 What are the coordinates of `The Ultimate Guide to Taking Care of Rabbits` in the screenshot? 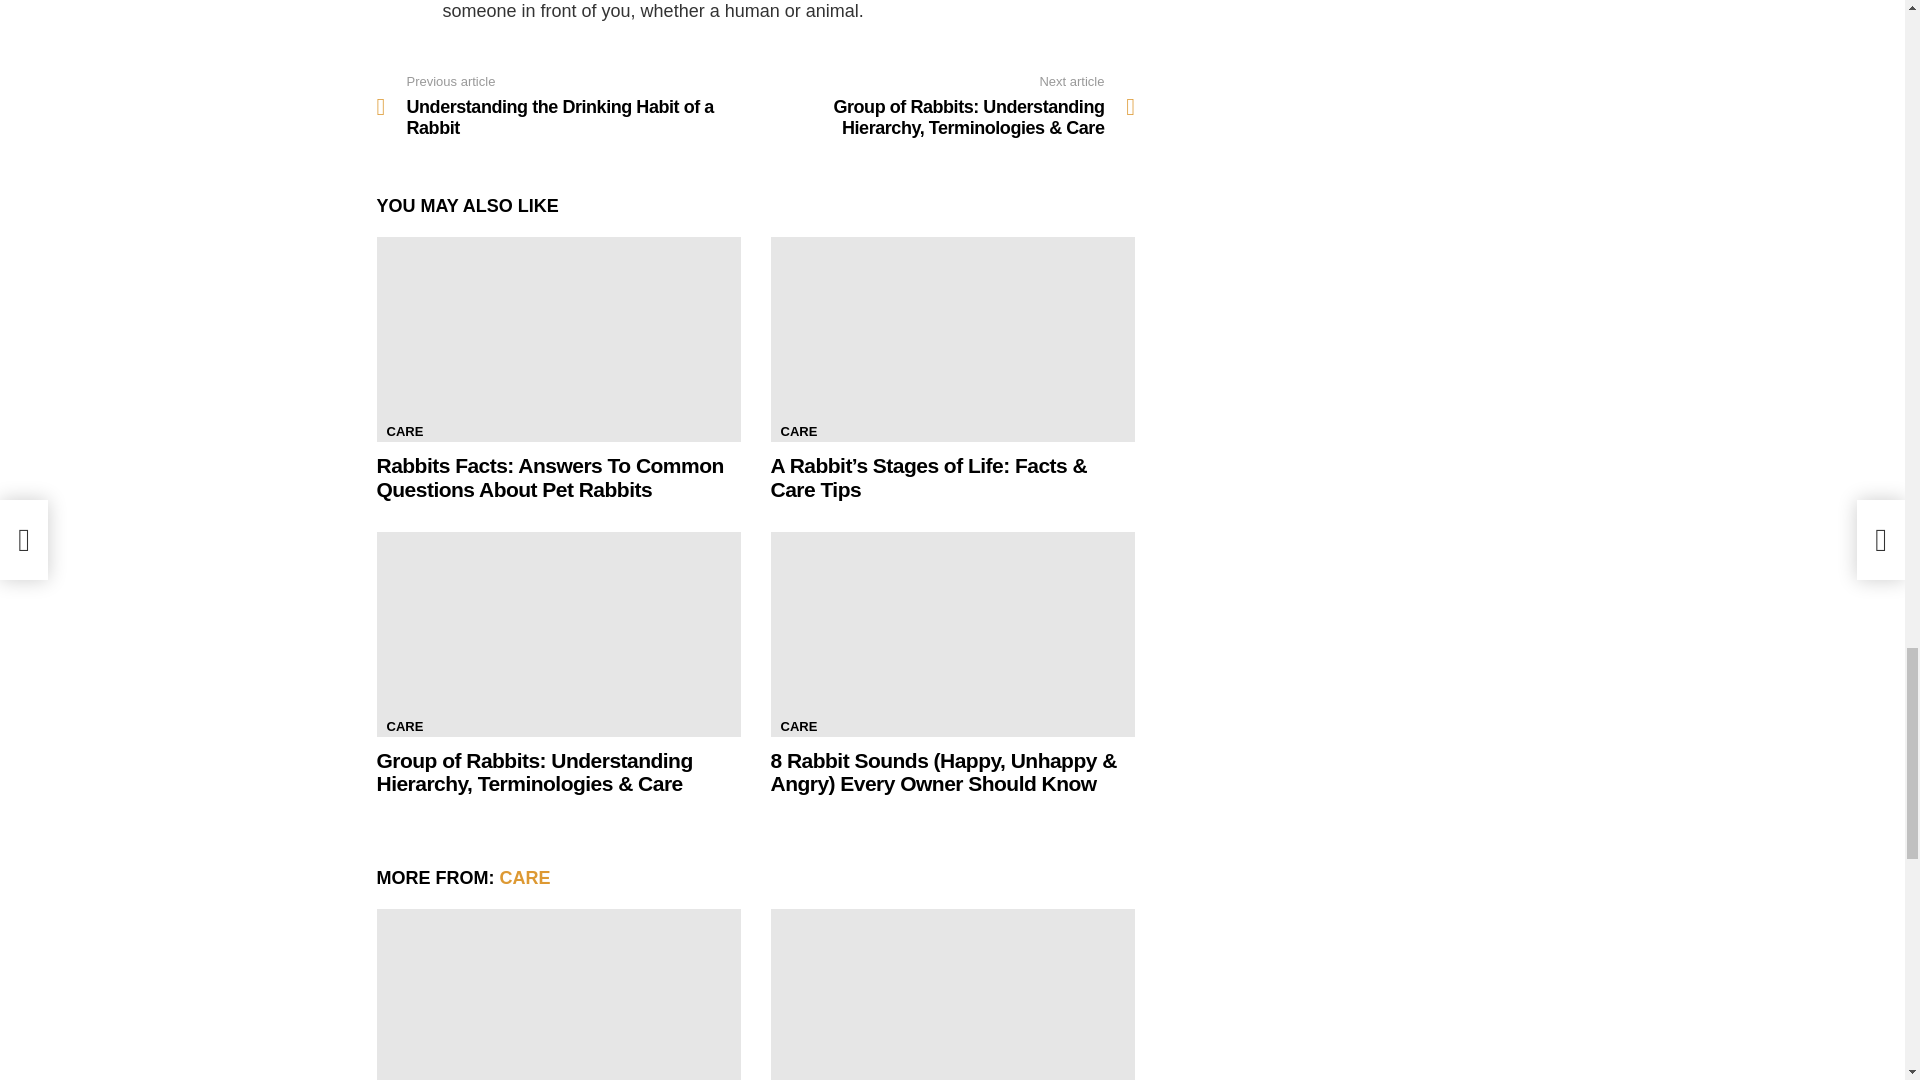 It's located at (558, 994).